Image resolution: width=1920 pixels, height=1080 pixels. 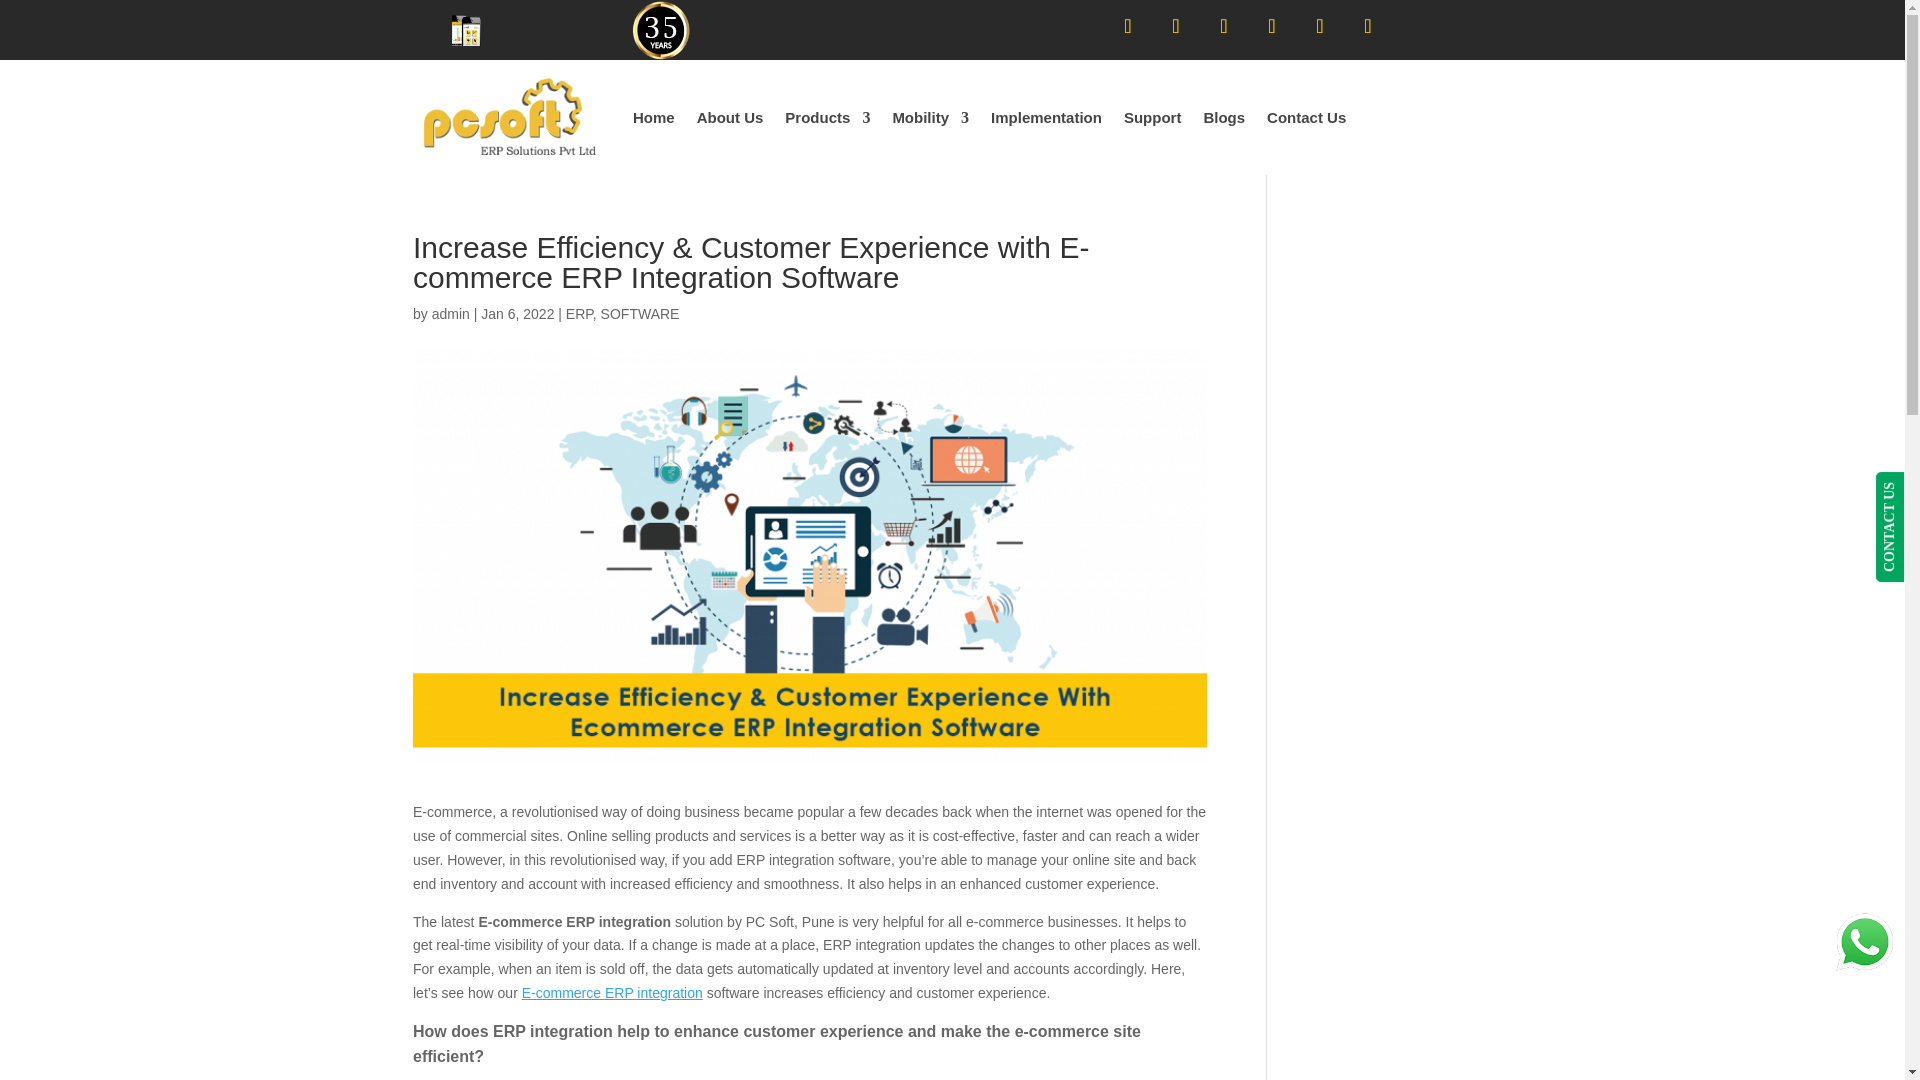 I want to click on Posts by admin, so click(x=451, y=313).